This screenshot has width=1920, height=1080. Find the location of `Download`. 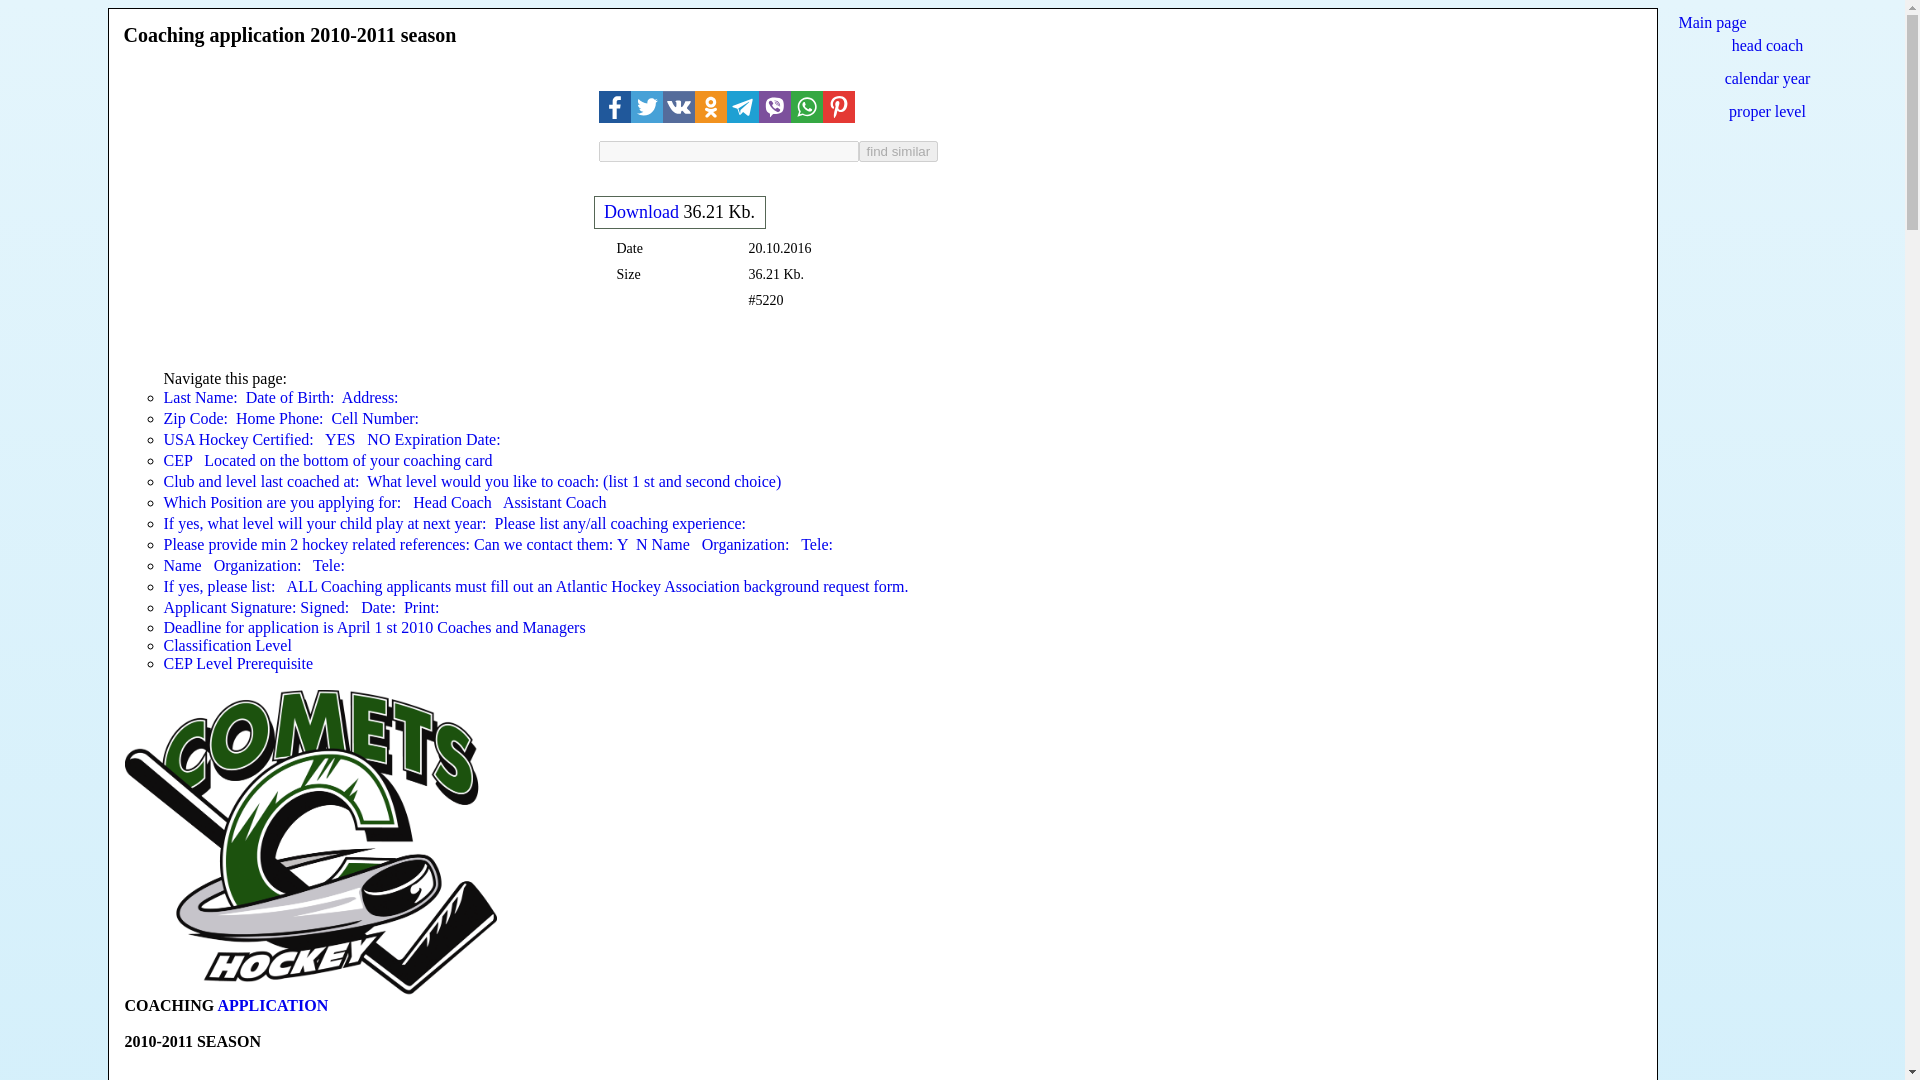

Download is located at coordinates (642, 212).